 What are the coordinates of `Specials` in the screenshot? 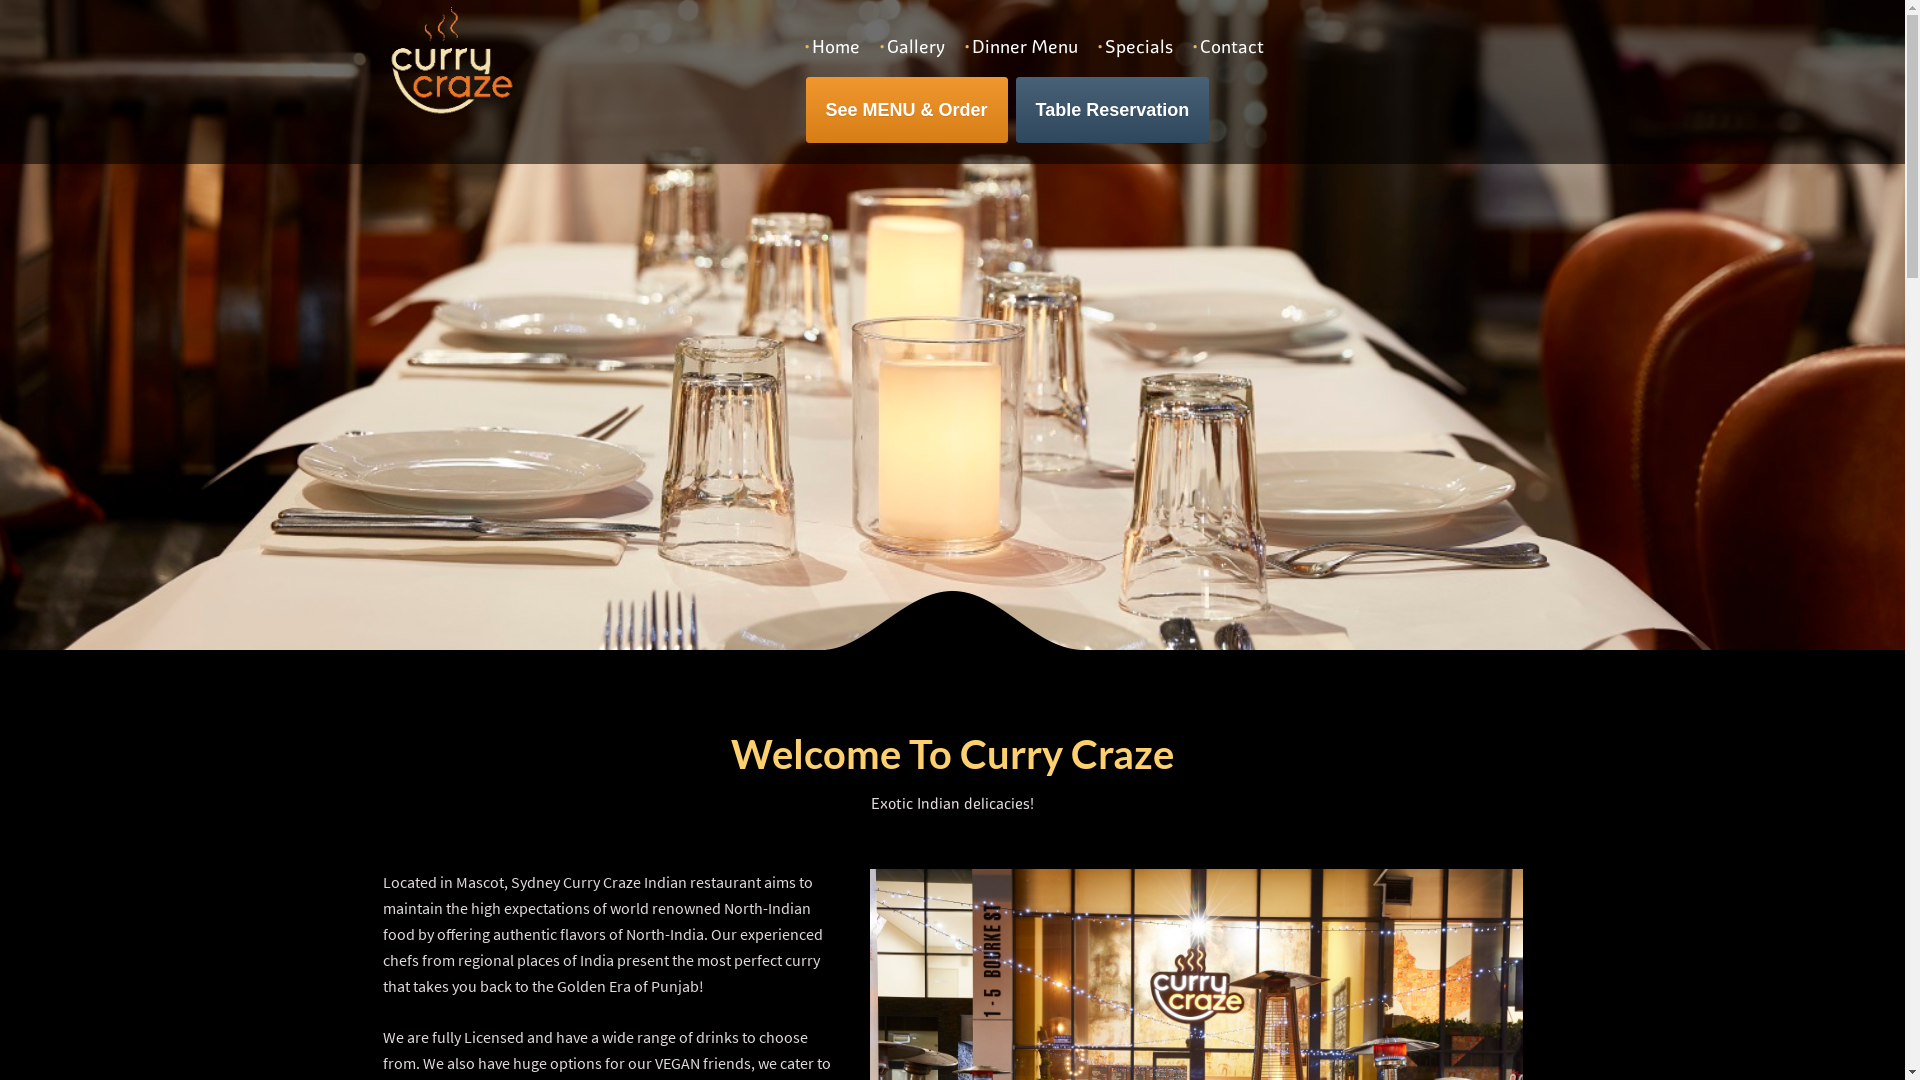 It's located at (1134, 47).